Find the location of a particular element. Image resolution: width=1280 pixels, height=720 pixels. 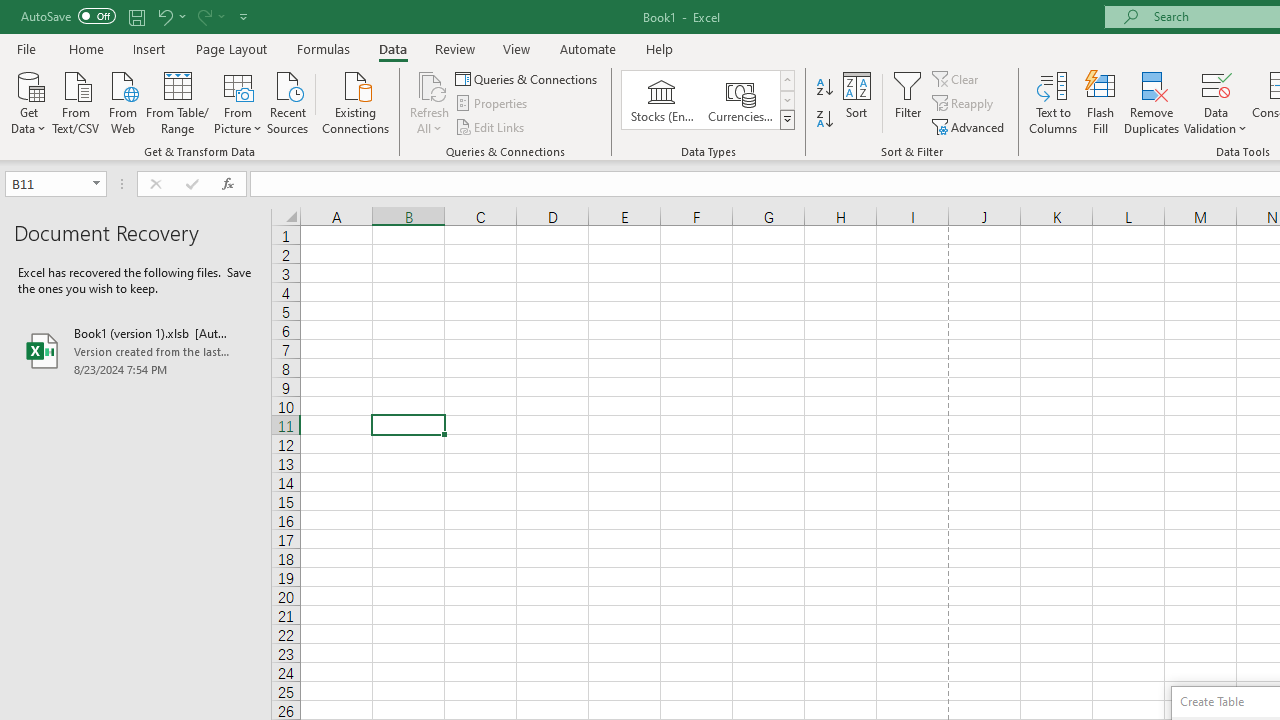

Sort Z to A is located at coordinates (824, 120).